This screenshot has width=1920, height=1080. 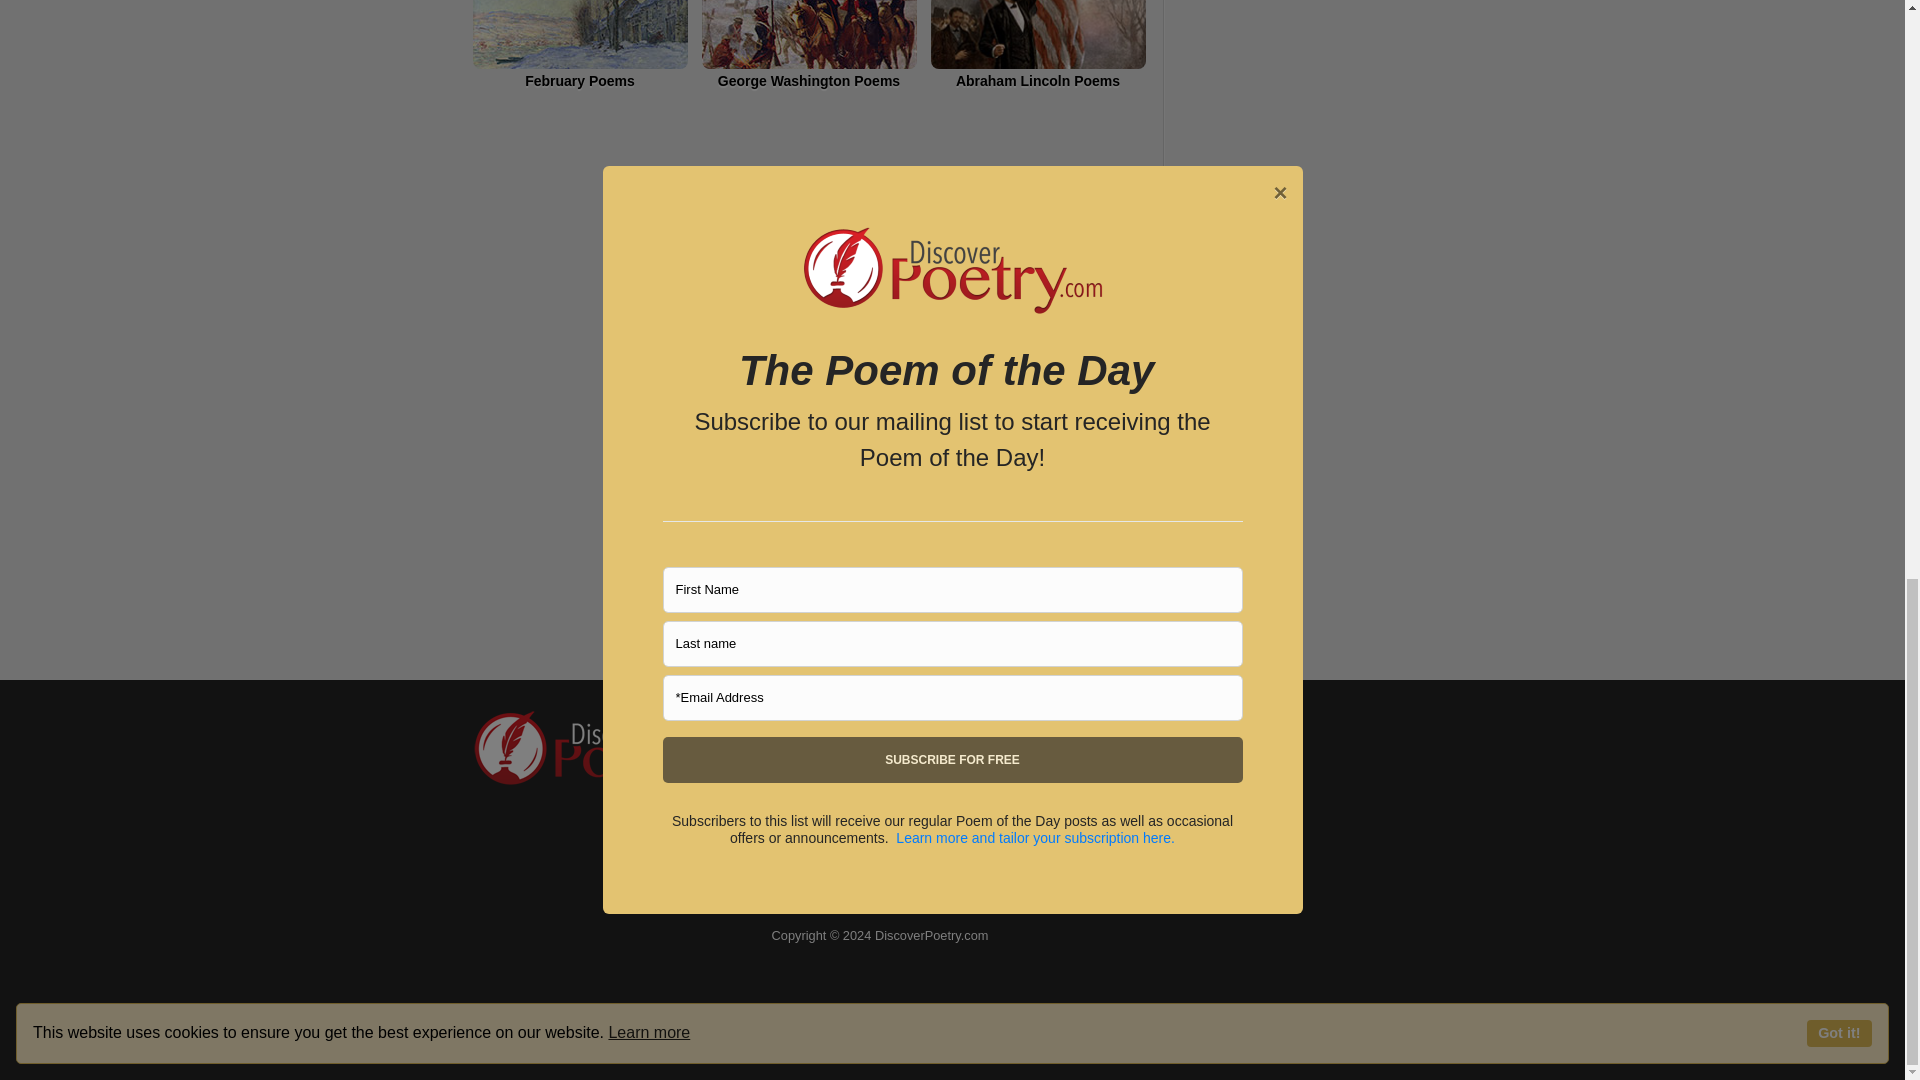 I want to click on Contact Us, so click(x=814, y=757).